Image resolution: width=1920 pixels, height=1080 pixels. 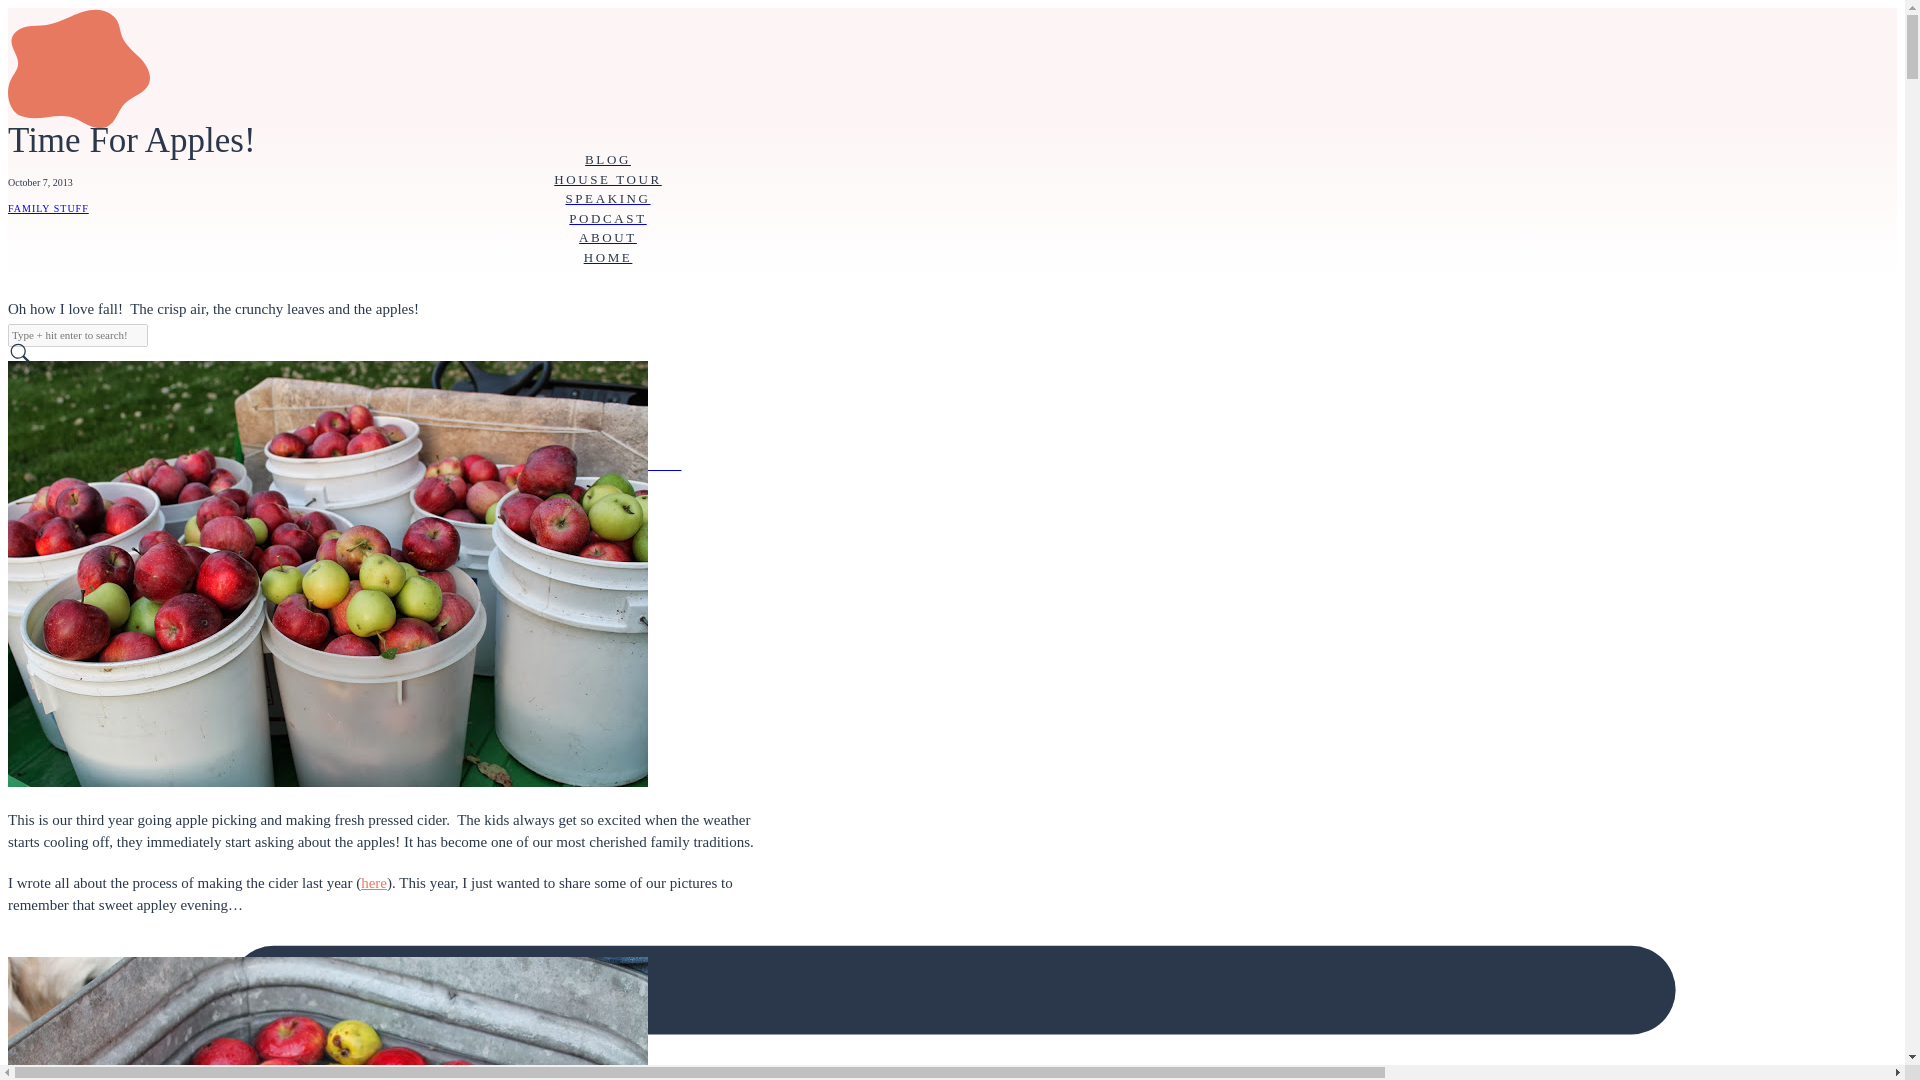 I want to click on MORE ABOUT ME, so click(x=607, y=464).